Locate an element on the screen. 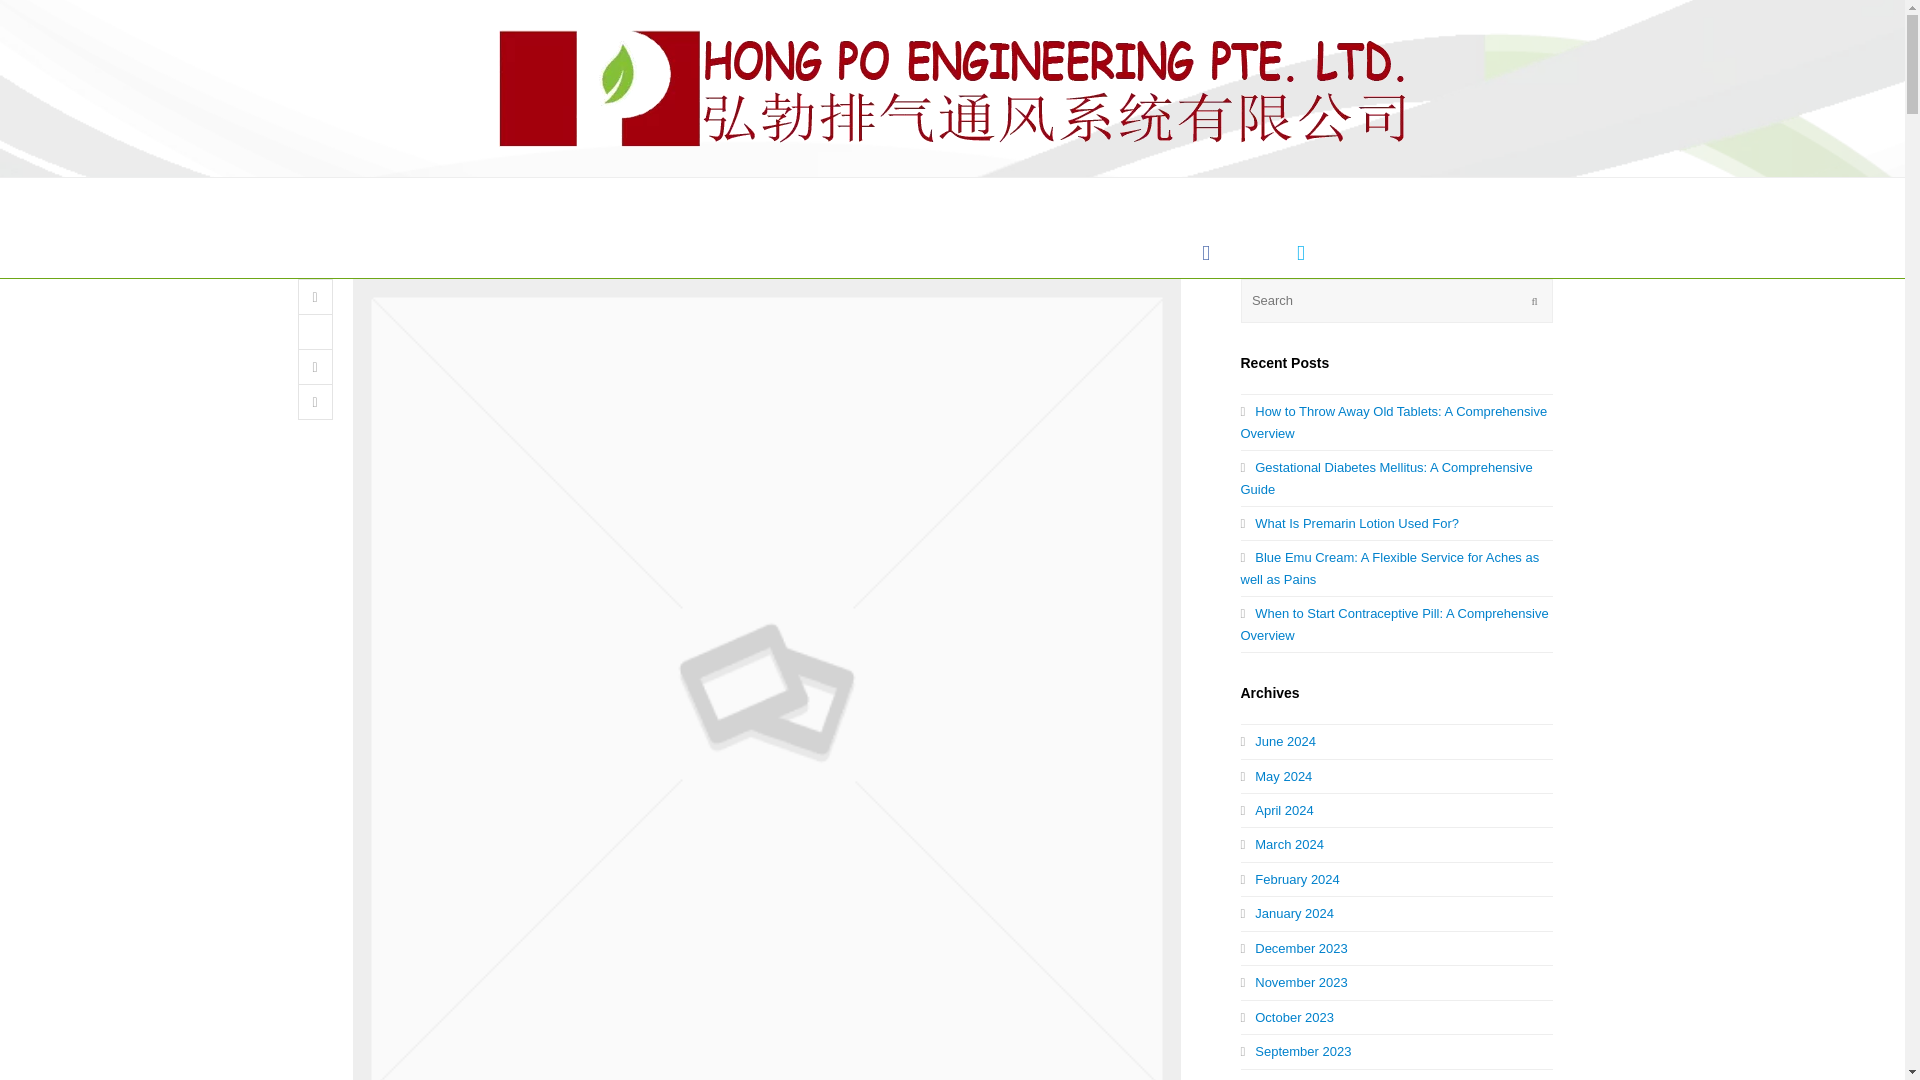  June 2024 is located at coordinates (1278, 742).